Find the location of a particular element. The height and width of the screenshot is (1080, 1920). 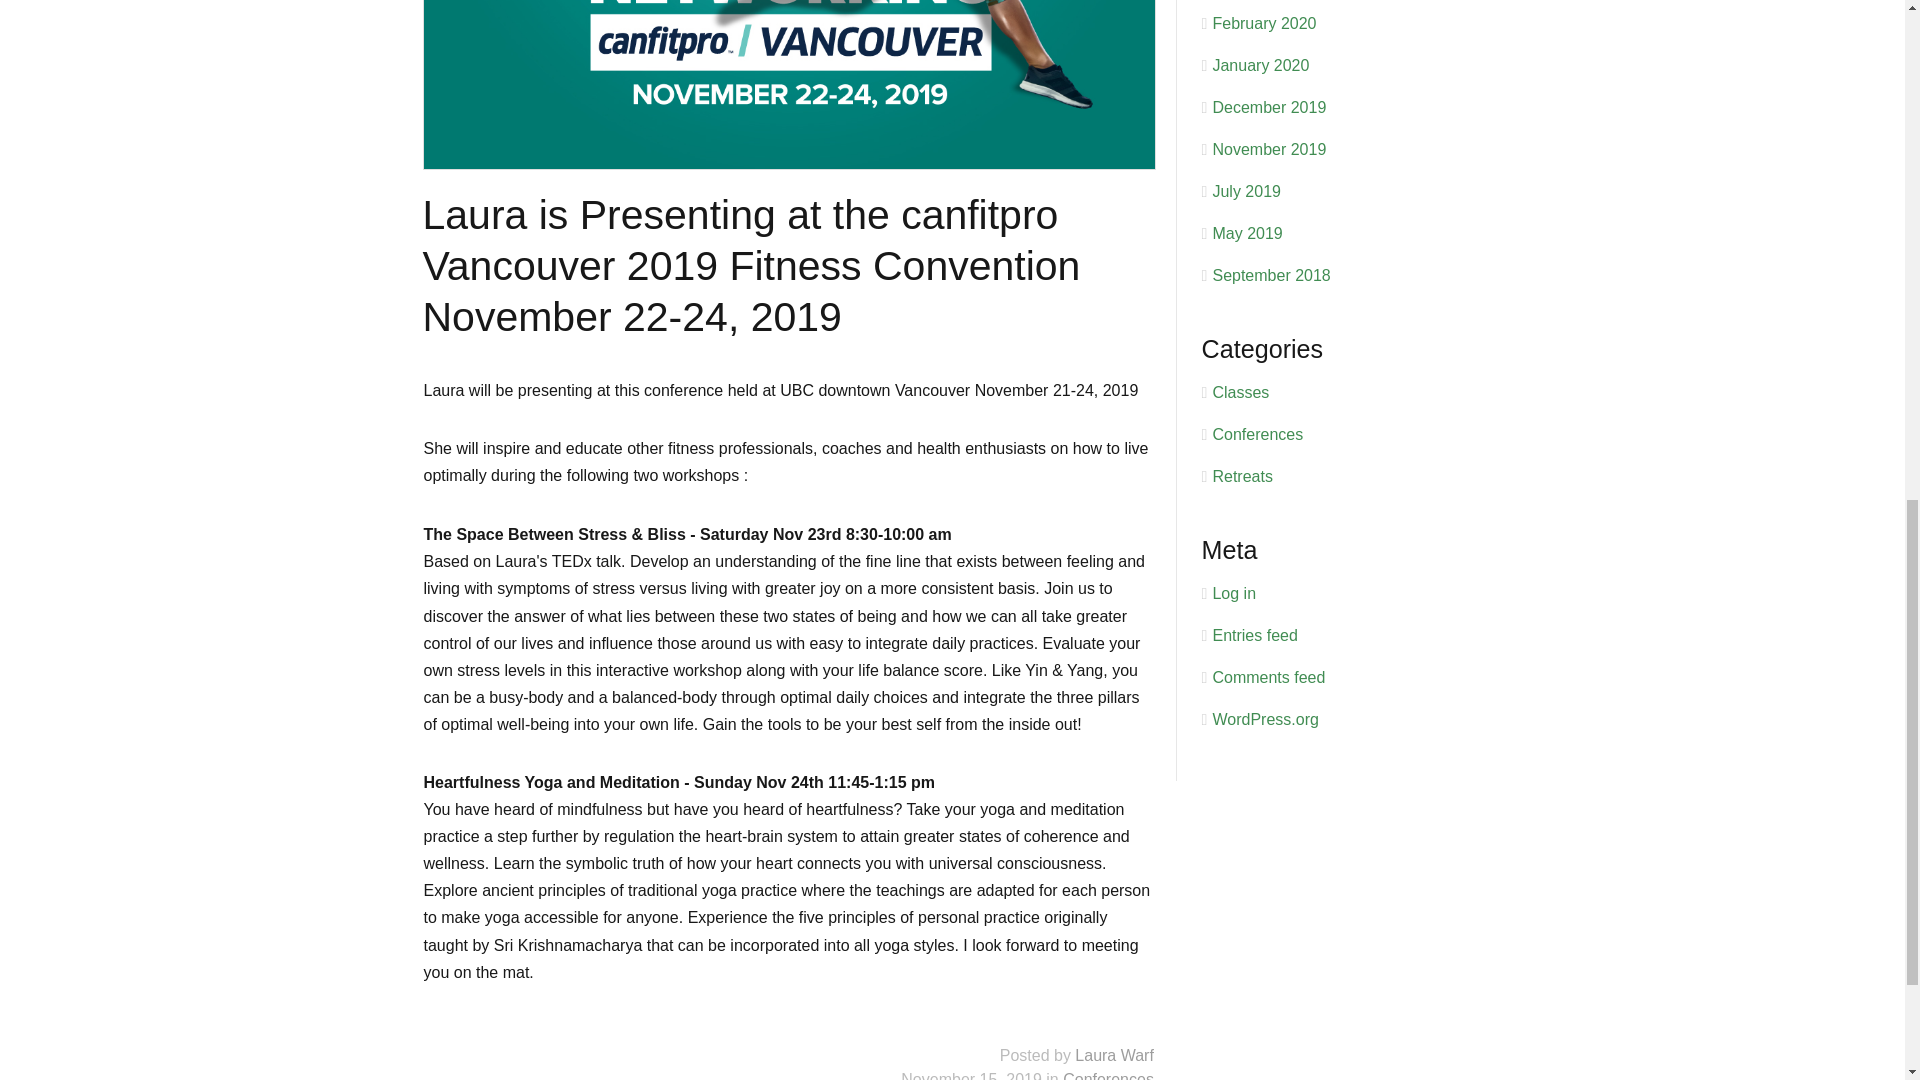

December 2019 is located at coordinates (1268, 107).